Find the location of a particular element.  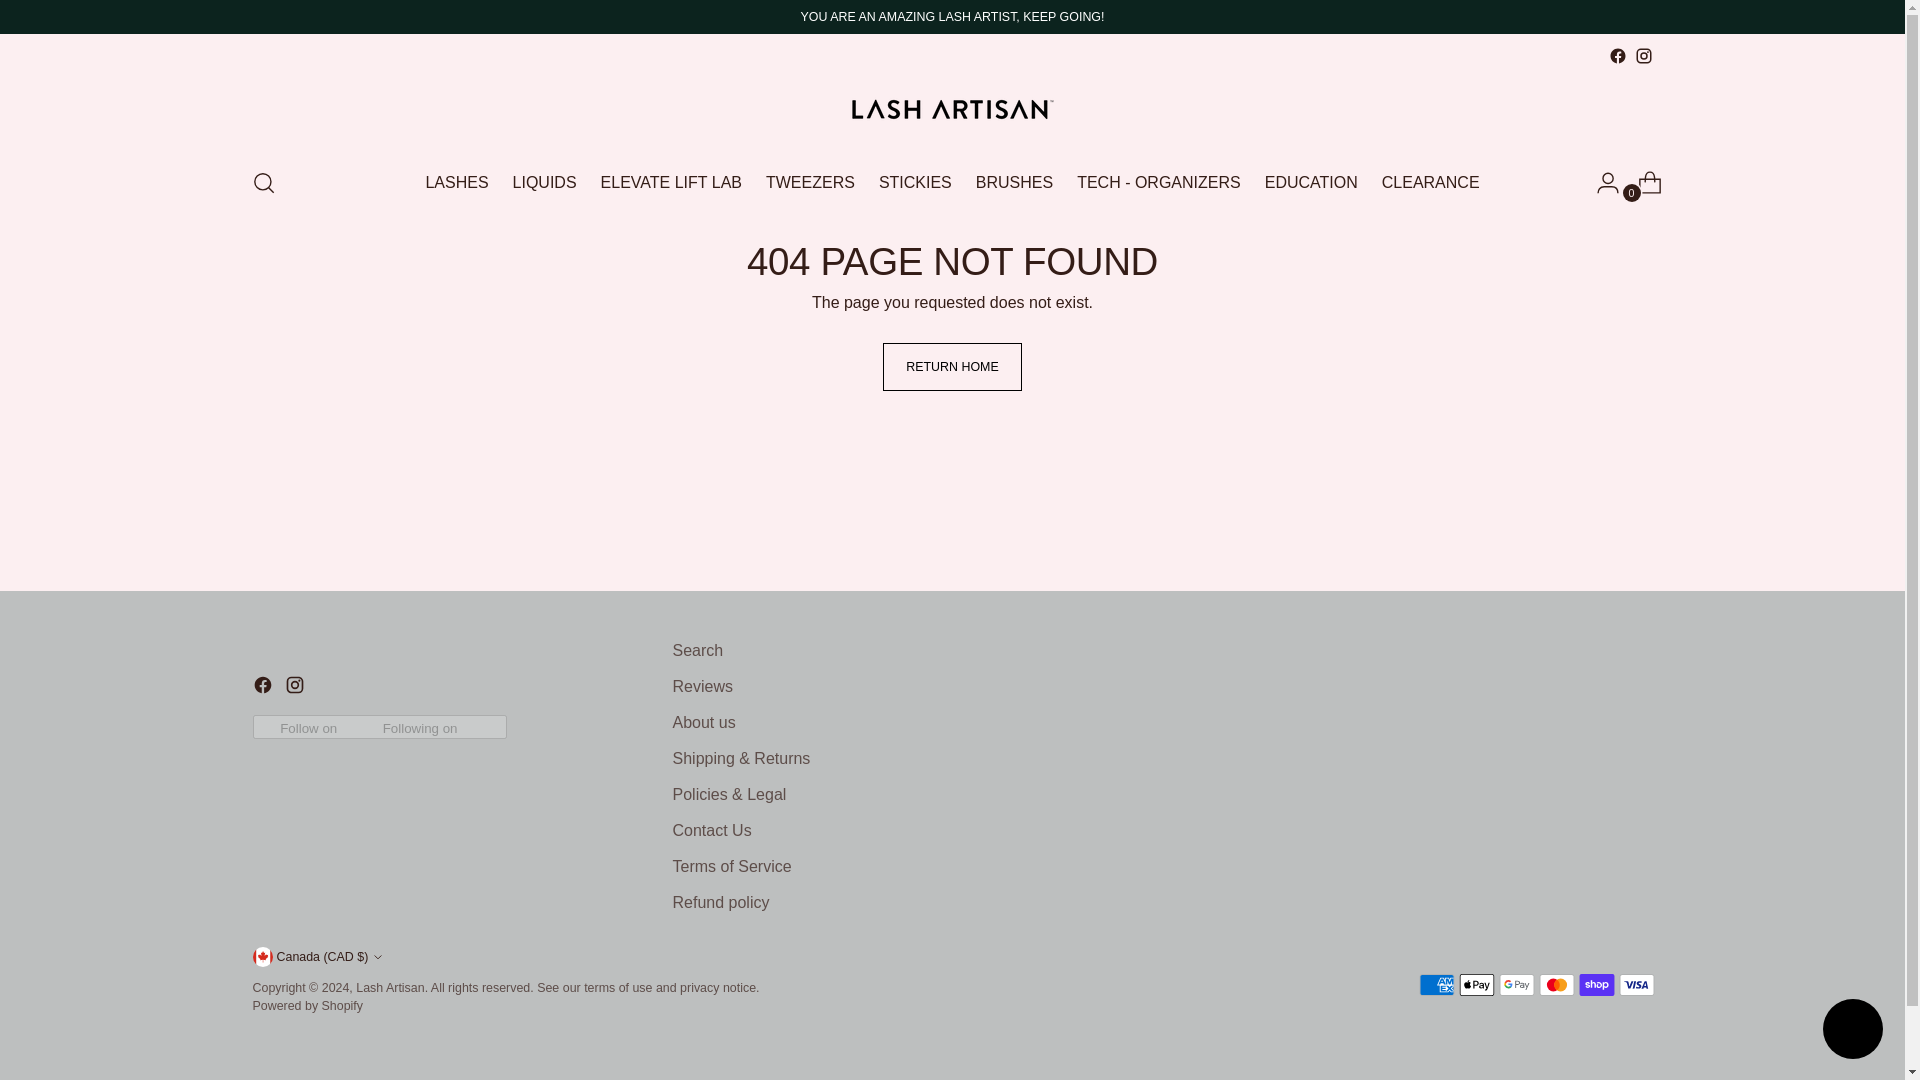

TECH - ORGANIZERS is located at coordinates (1158, 182).